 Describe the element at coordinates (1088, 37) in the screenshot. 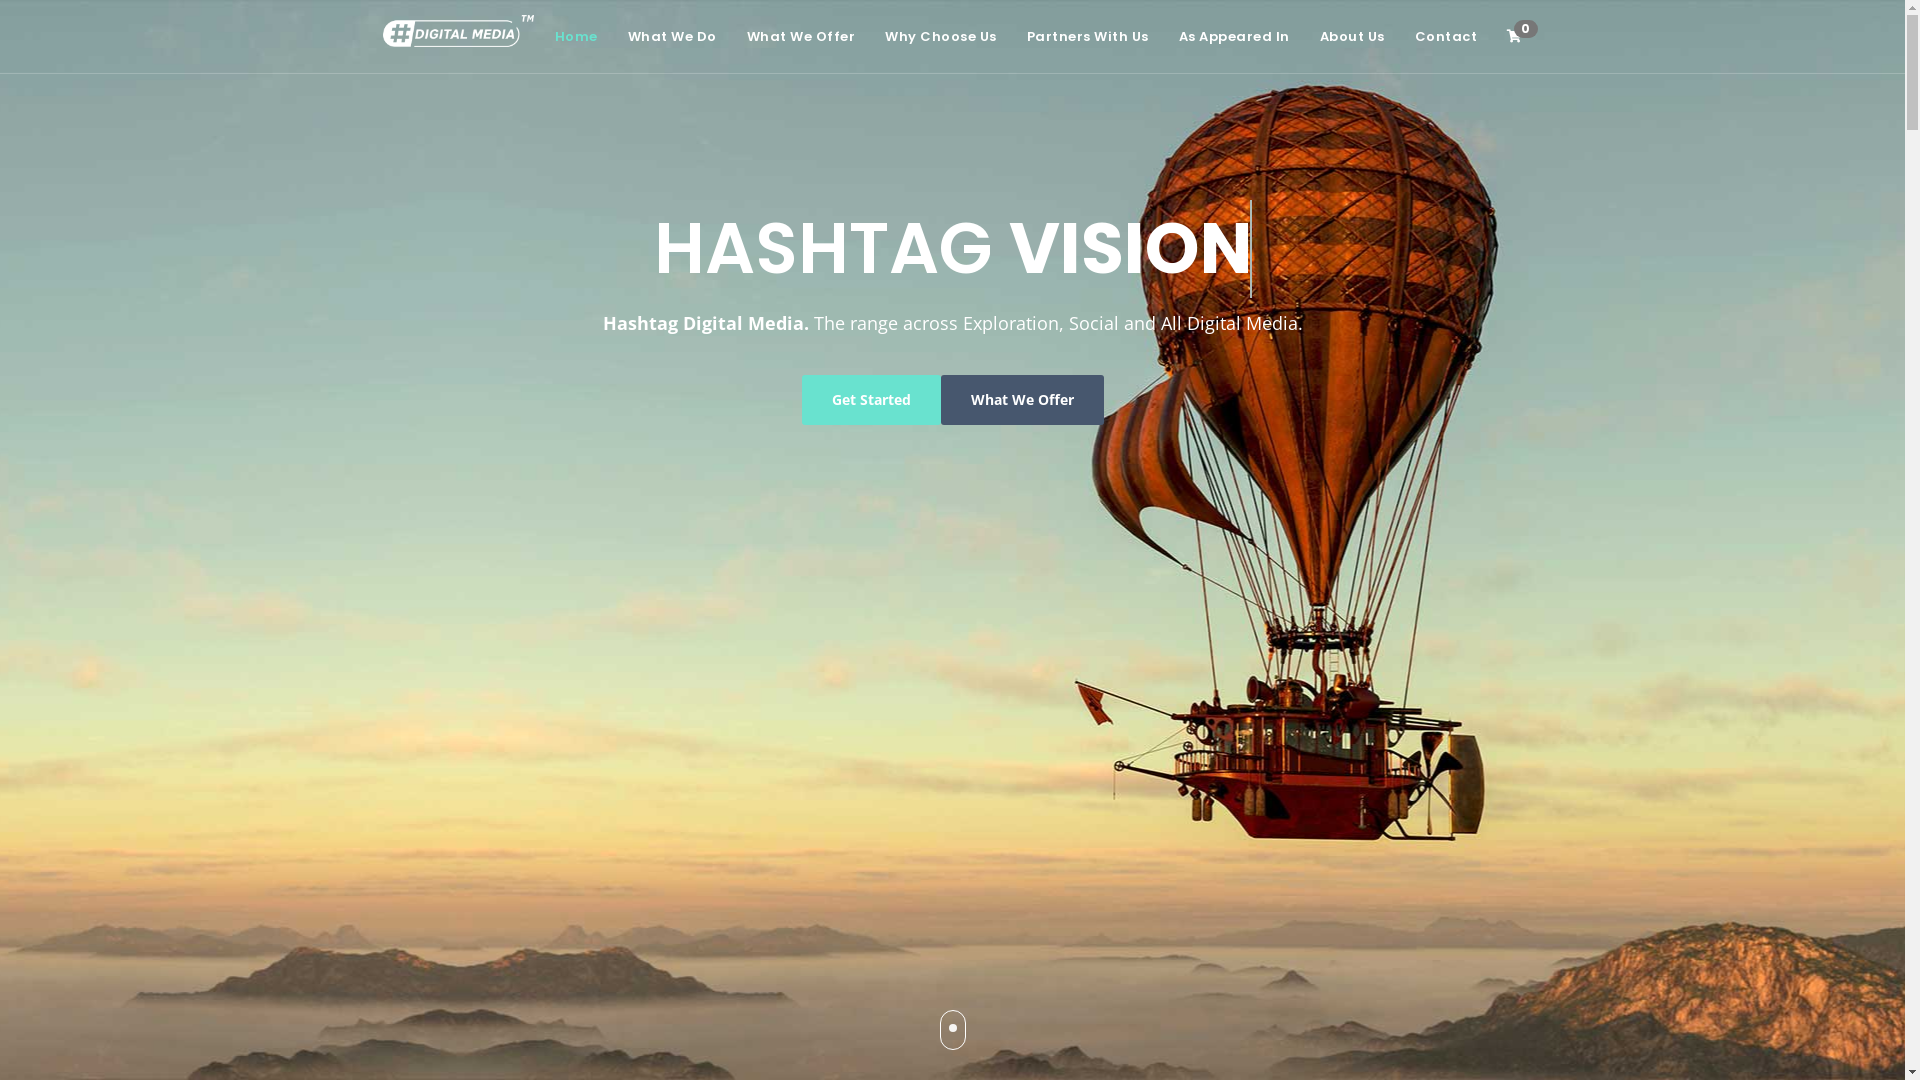

I see `Partners With Us` at that location.